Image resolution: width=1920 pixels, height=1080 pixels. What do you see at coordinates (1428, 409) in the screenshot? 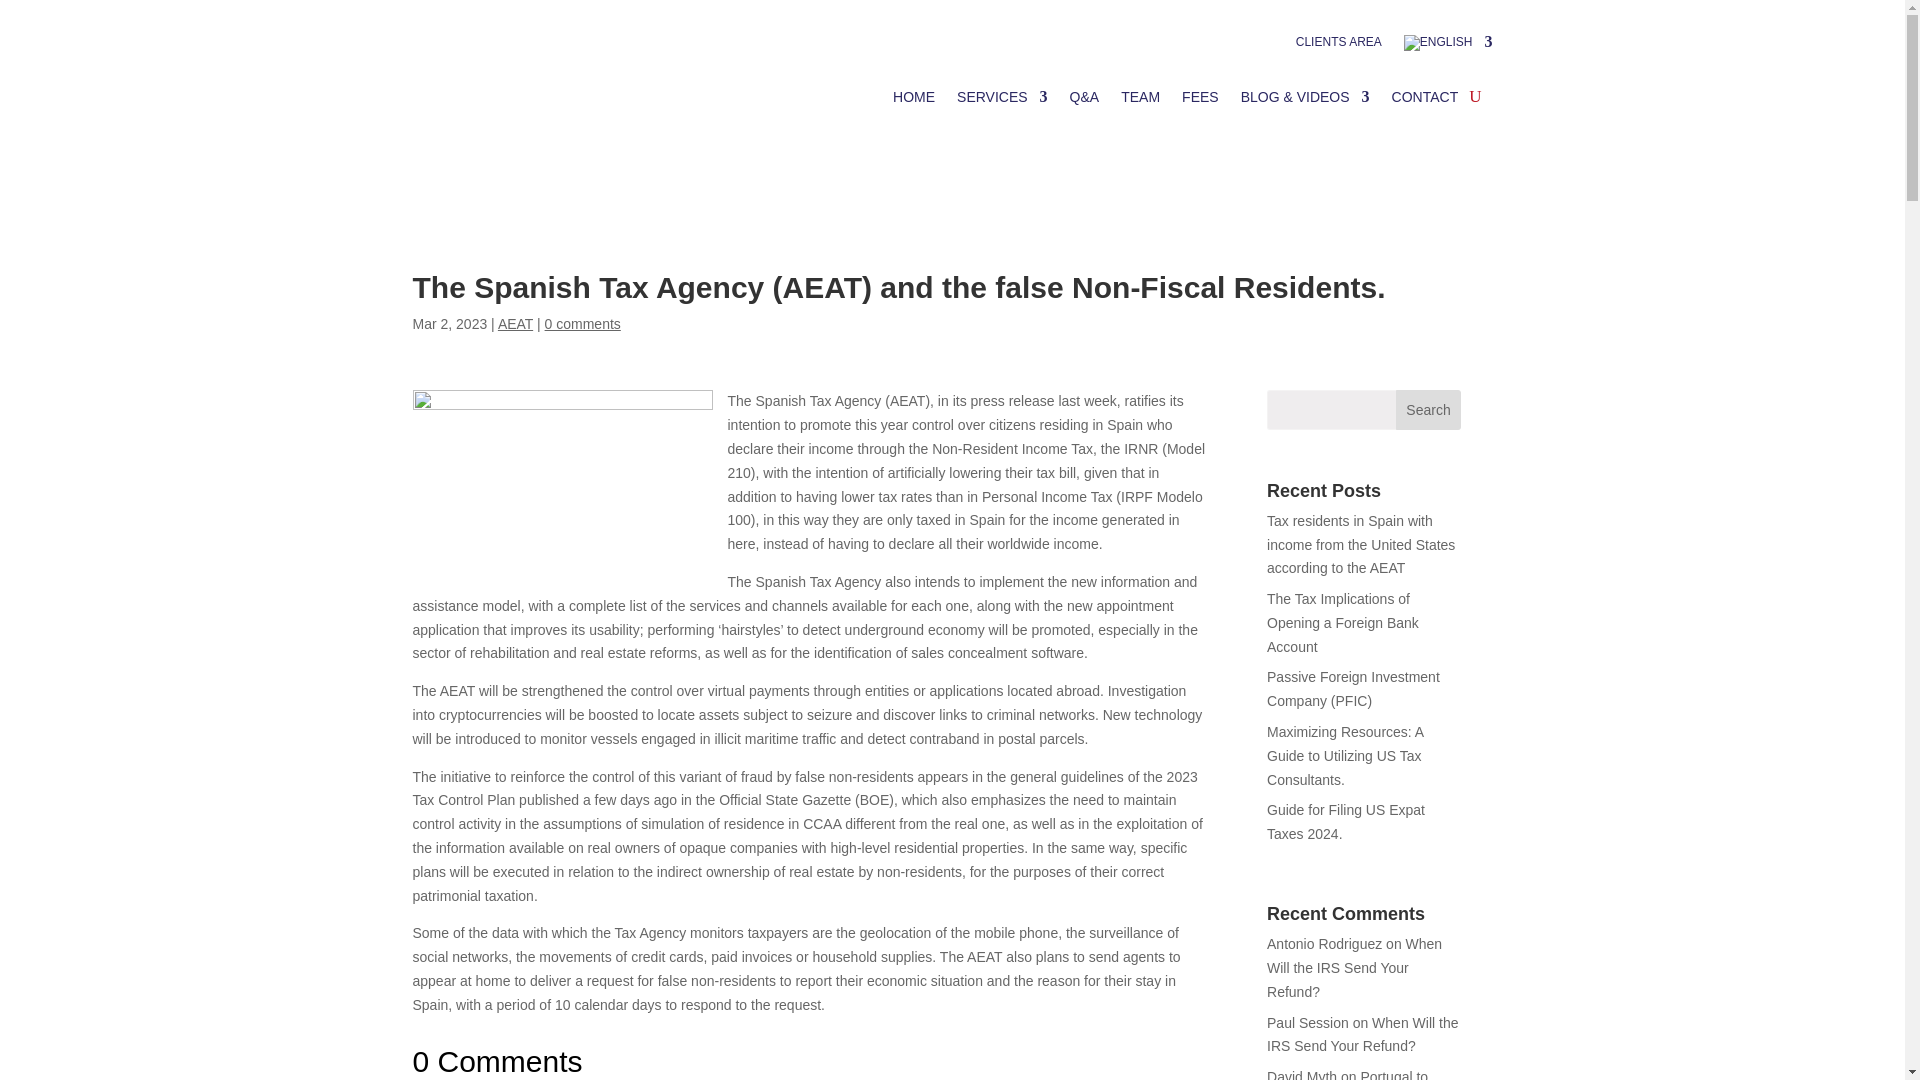
I see `Search` at bounding box center [1428, 409].